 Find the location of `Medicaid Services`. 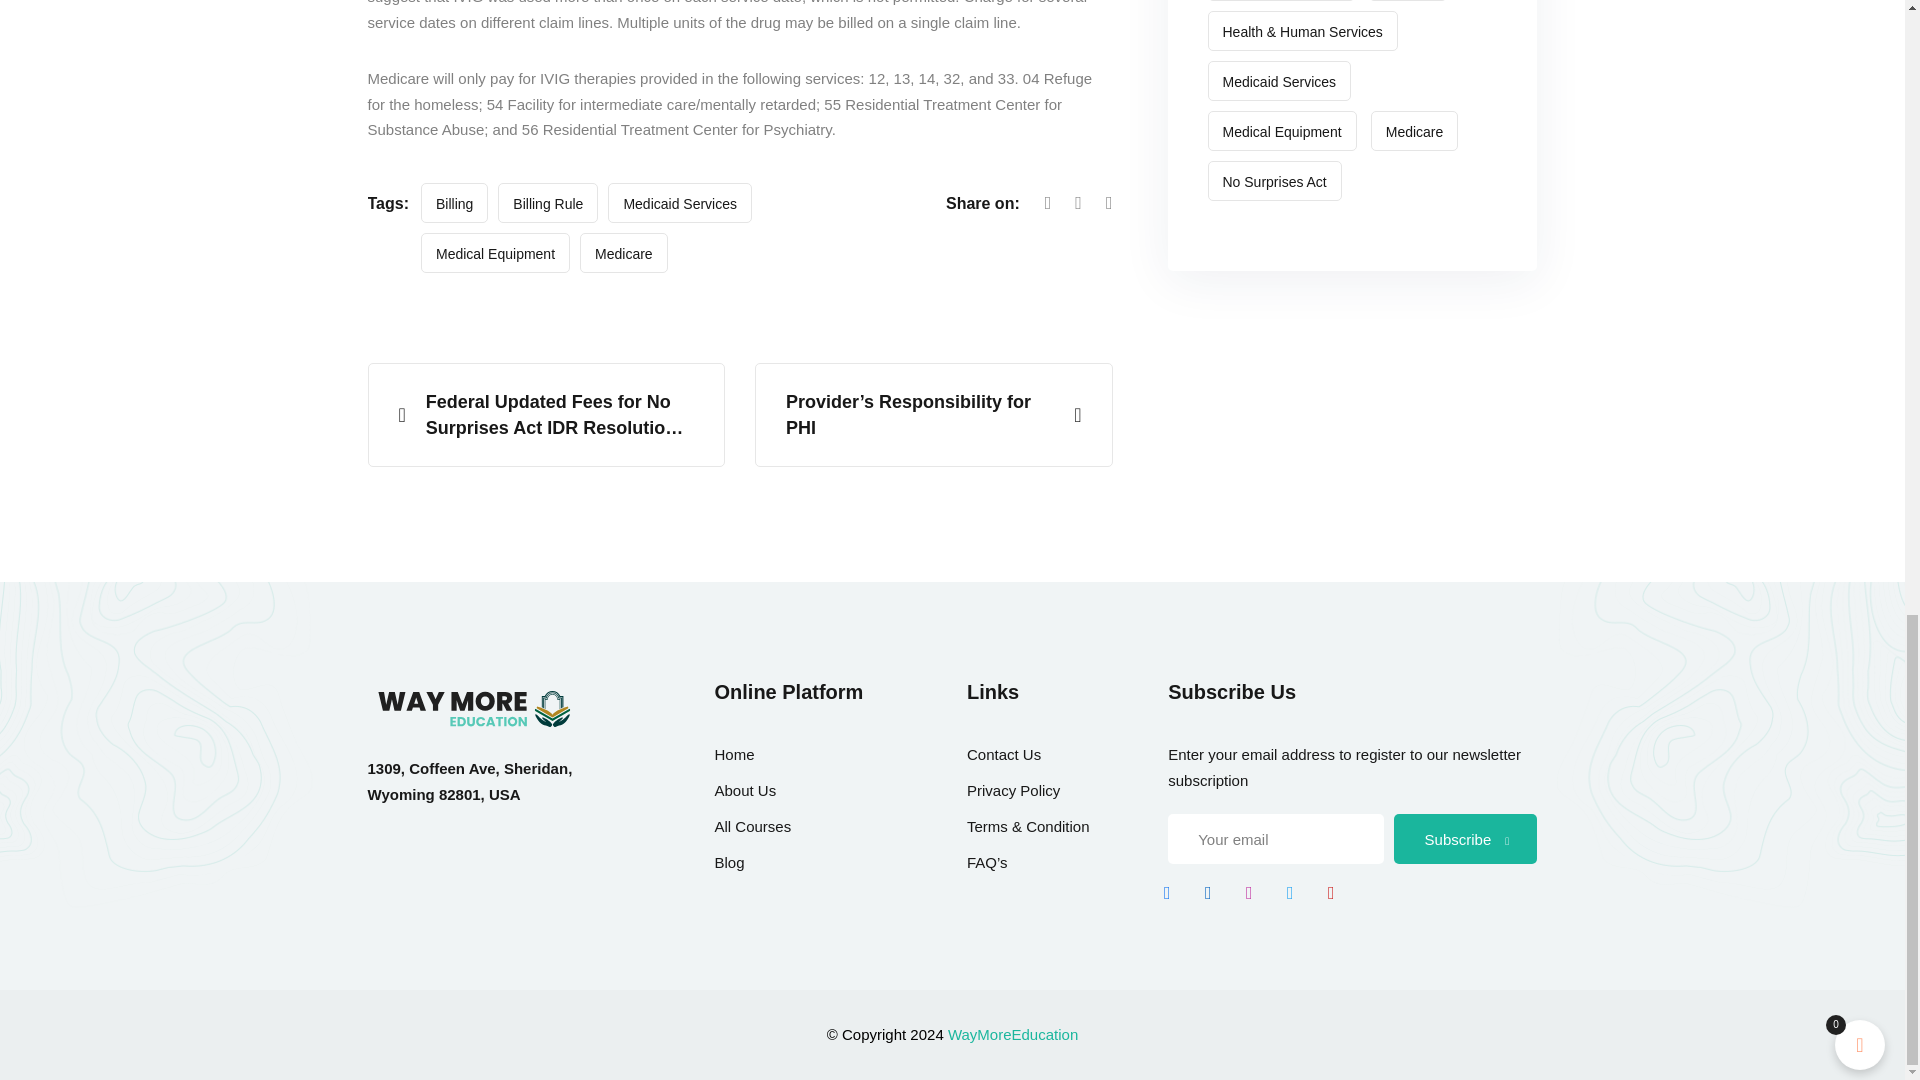

Medicaid Services is located at coordinates (680, 202).